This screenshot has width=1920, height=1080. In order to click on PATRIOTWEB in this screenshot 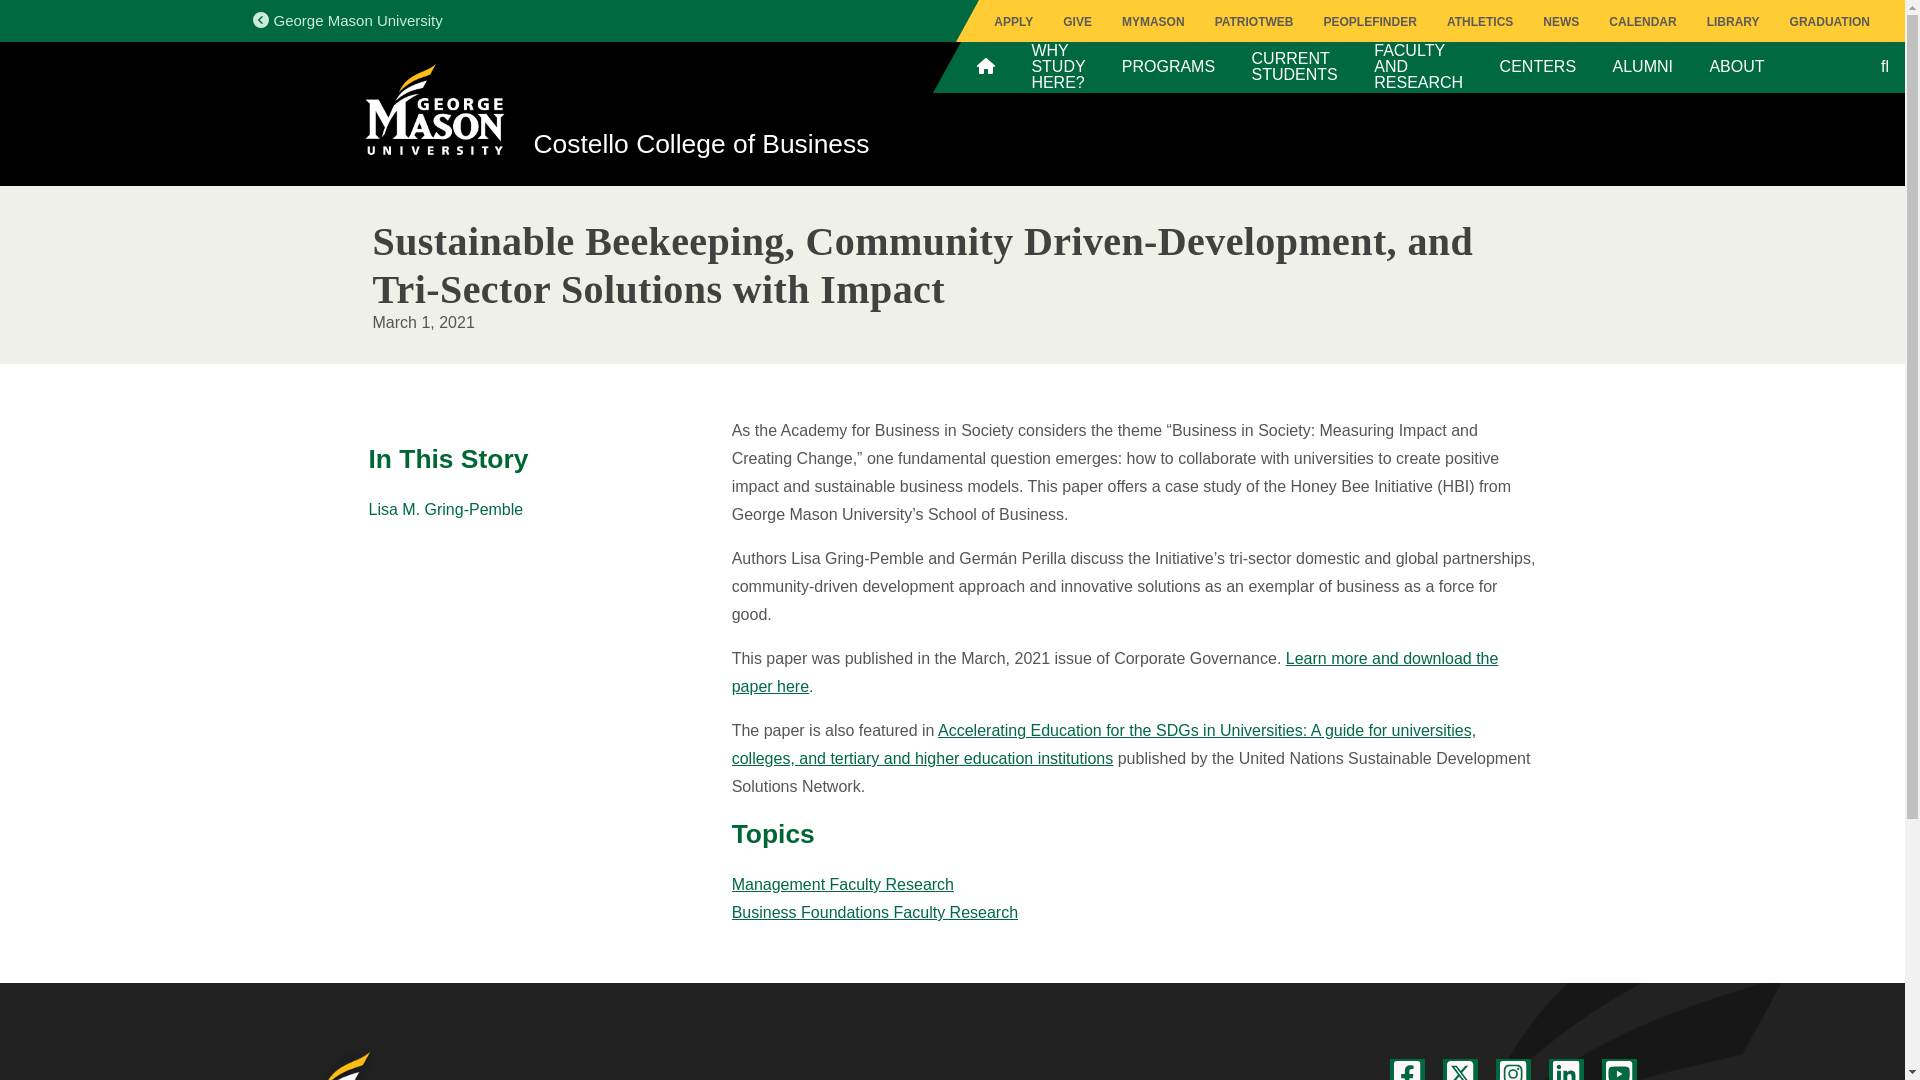, I will do `click(1254, 22)`.